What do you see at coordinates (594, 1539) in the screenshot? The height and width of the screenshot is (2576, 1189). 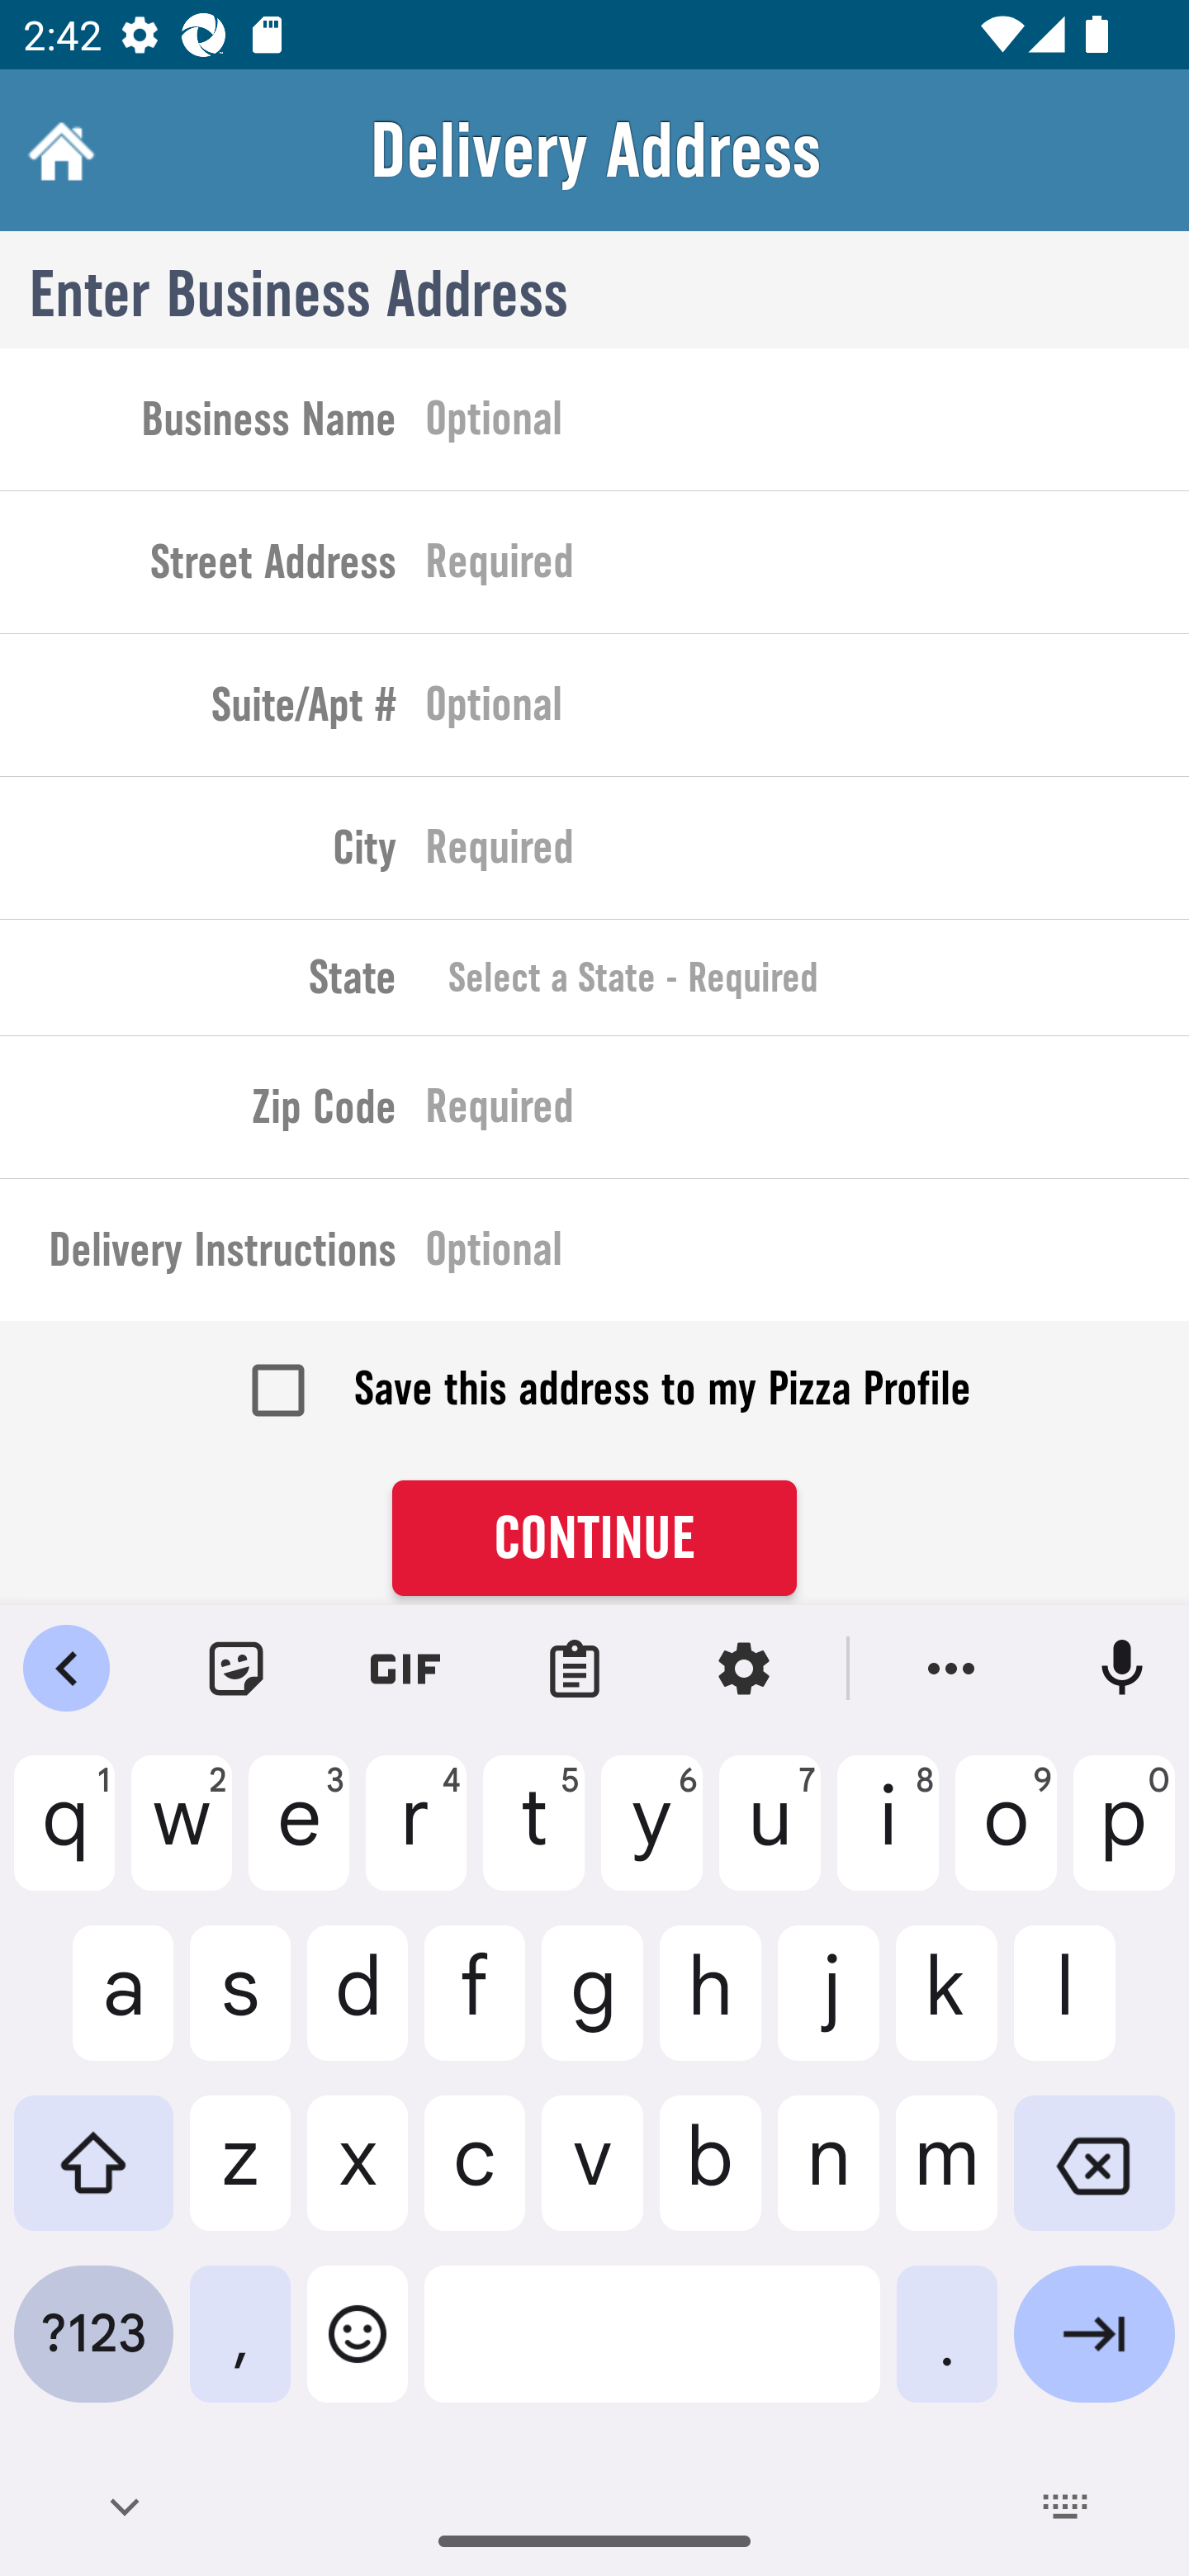 I see `CONTINUE` at bounding box center [594, 1539].